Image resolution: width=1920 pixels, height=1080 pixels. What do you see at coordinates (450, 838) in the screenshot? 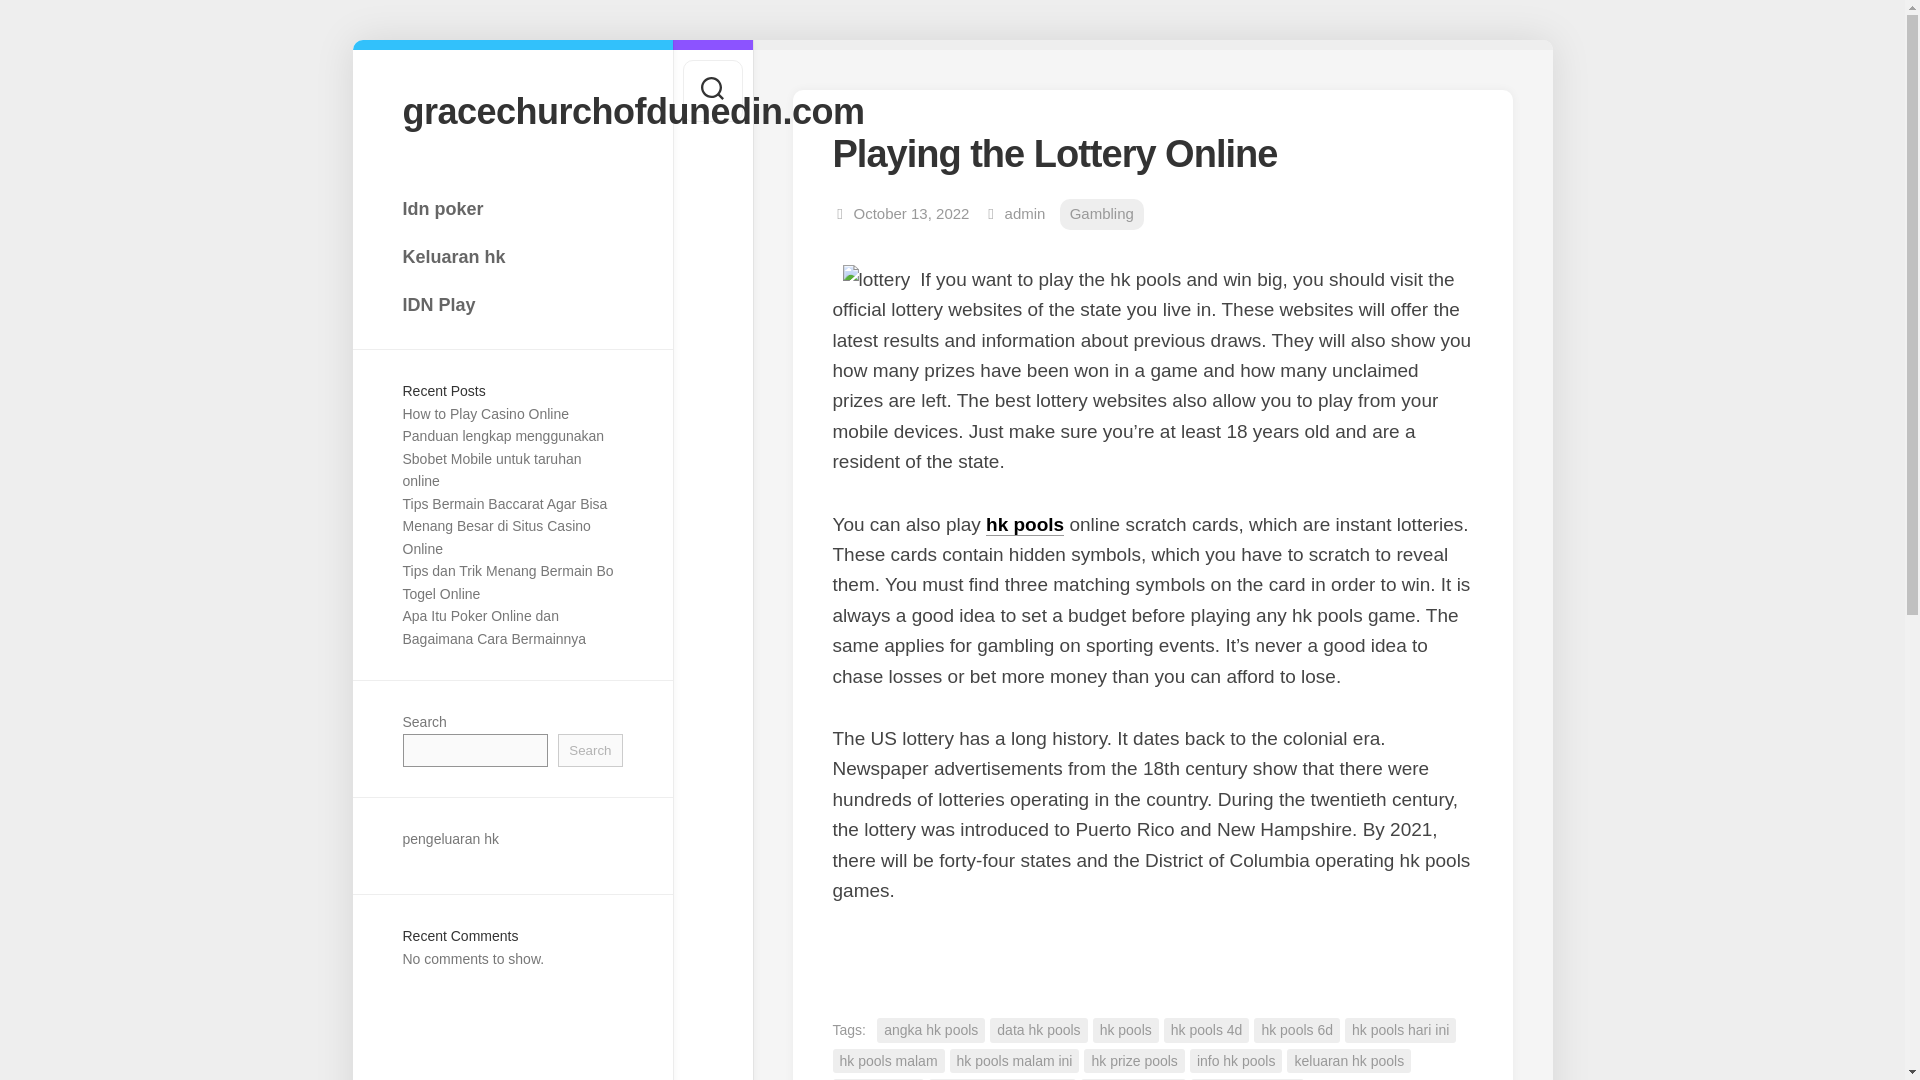
I see `pengeluaran hk` at bounding box center [450, 838].